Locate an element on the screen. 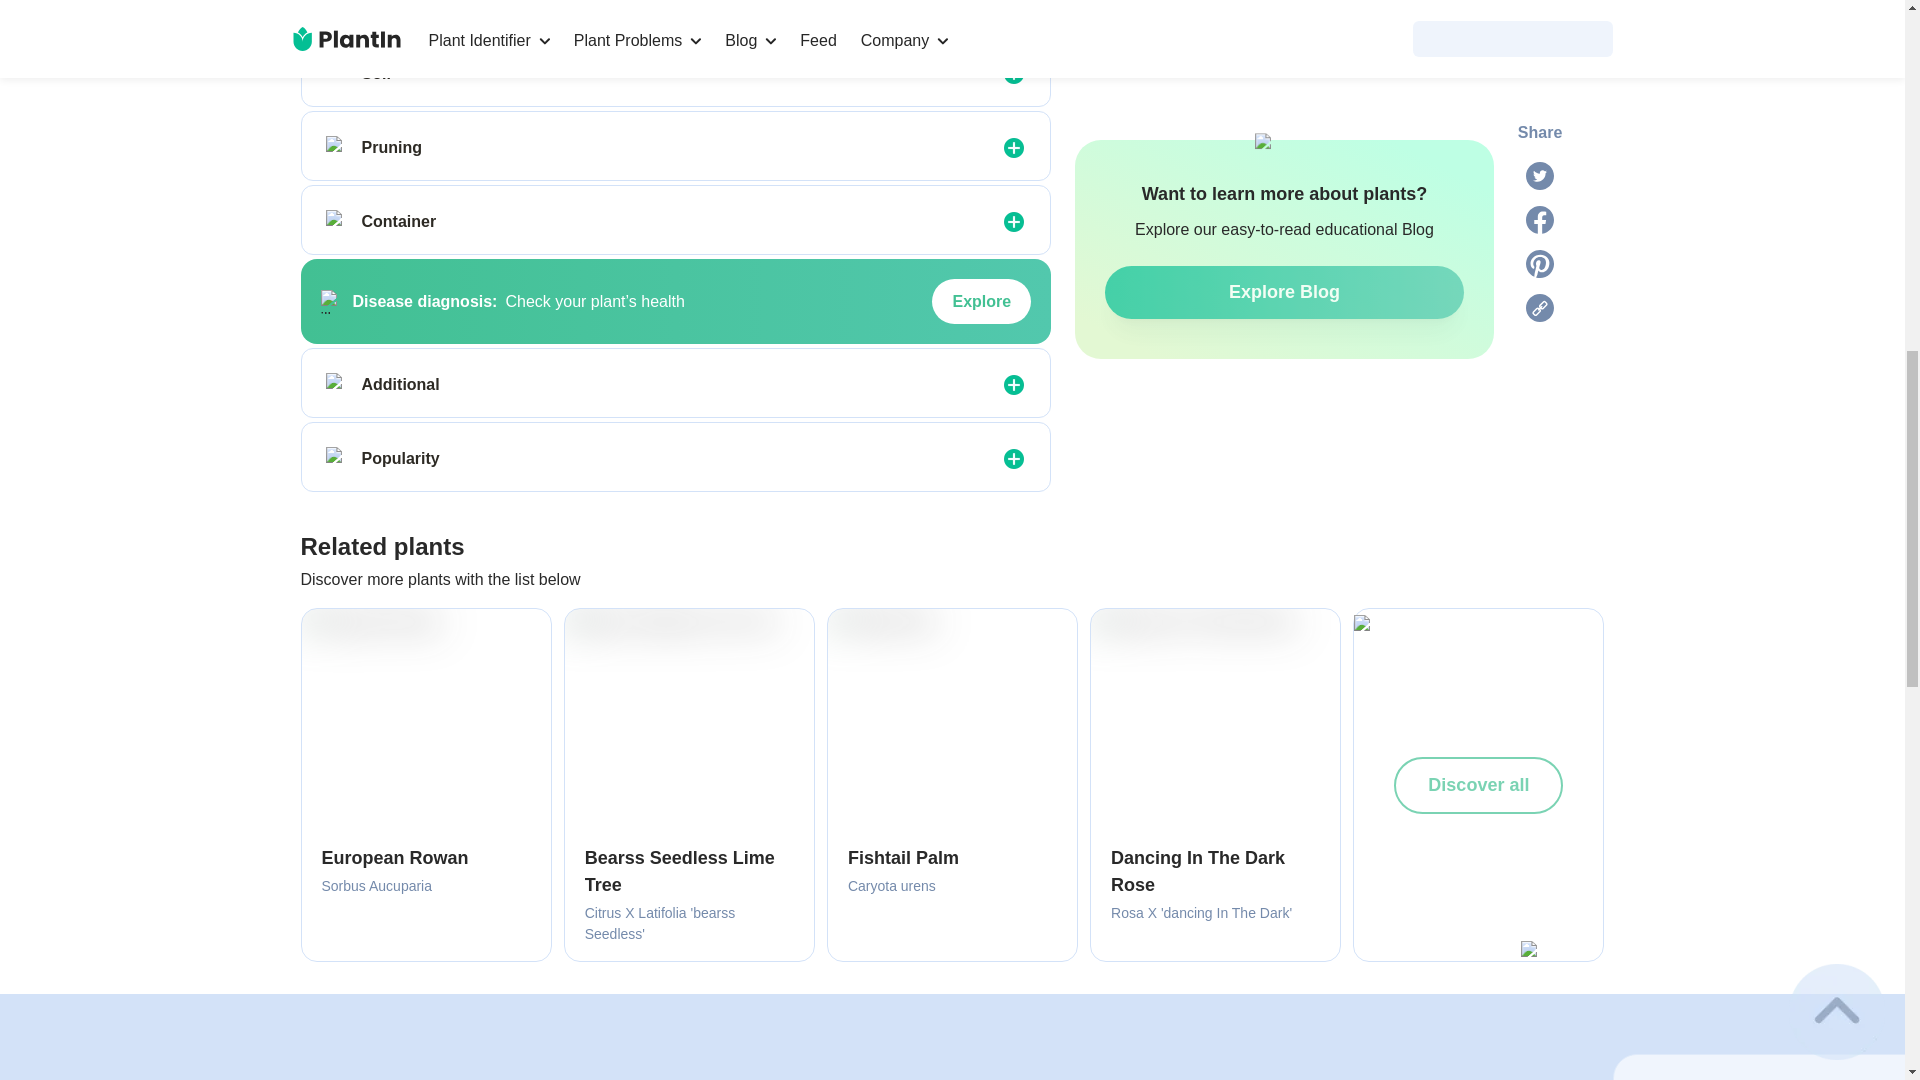 Image resolution: width=1920 pixels, height=1080 pixels. Container is located at coordinates (338, 222).